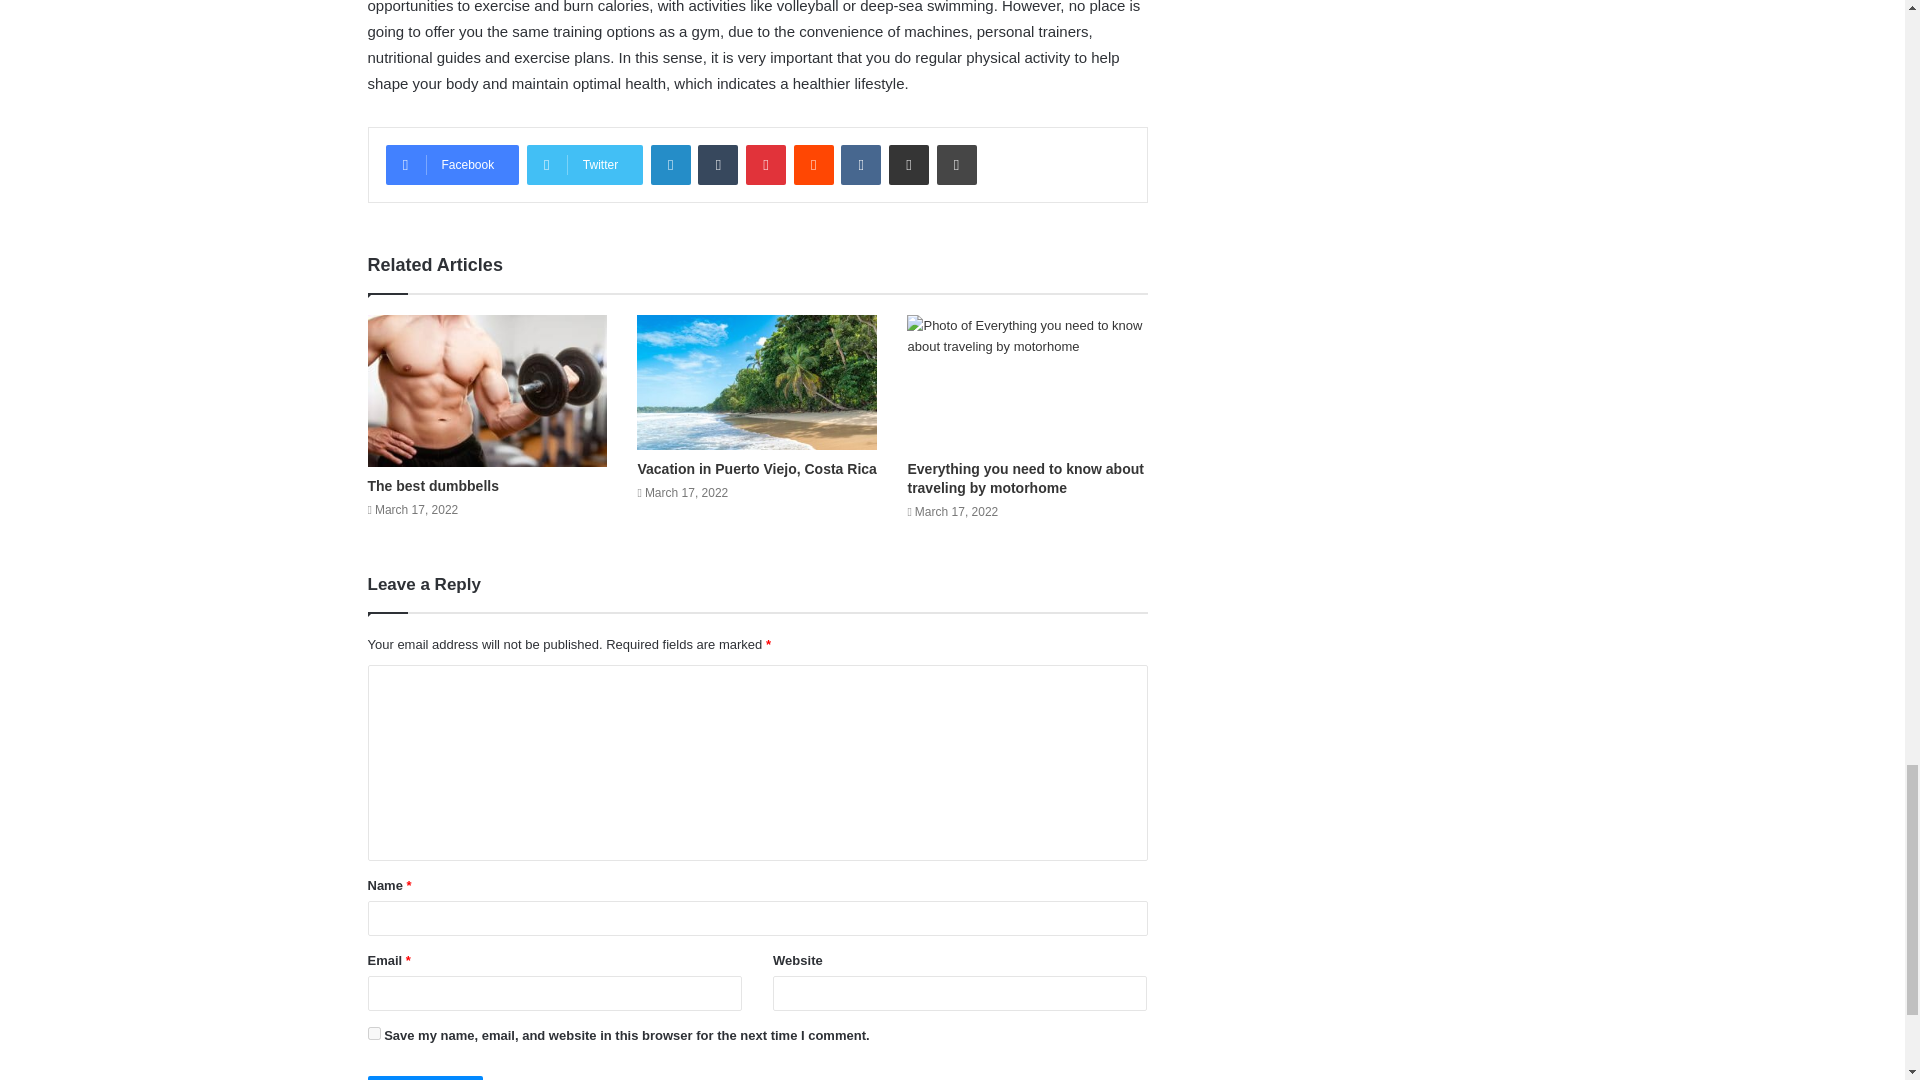  I want to click on Print, so click(956, 164).